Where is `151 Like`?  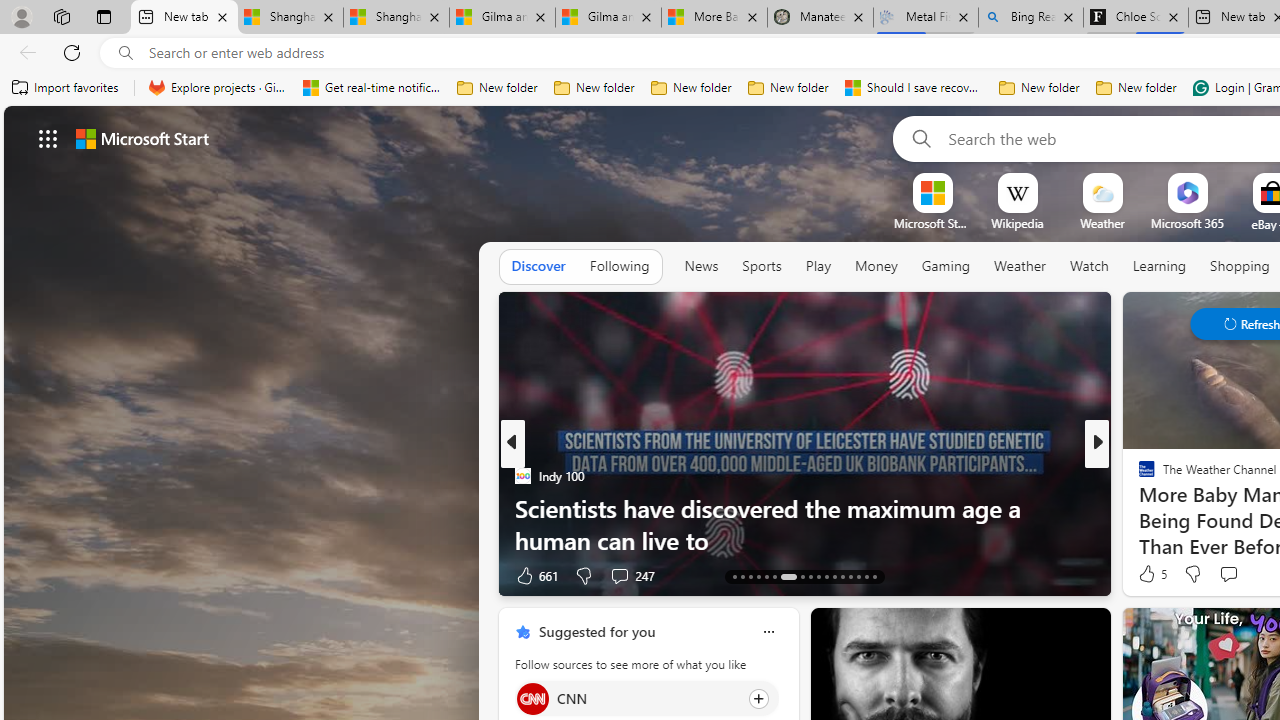
151 Like is located at coordinates (1152, 574).